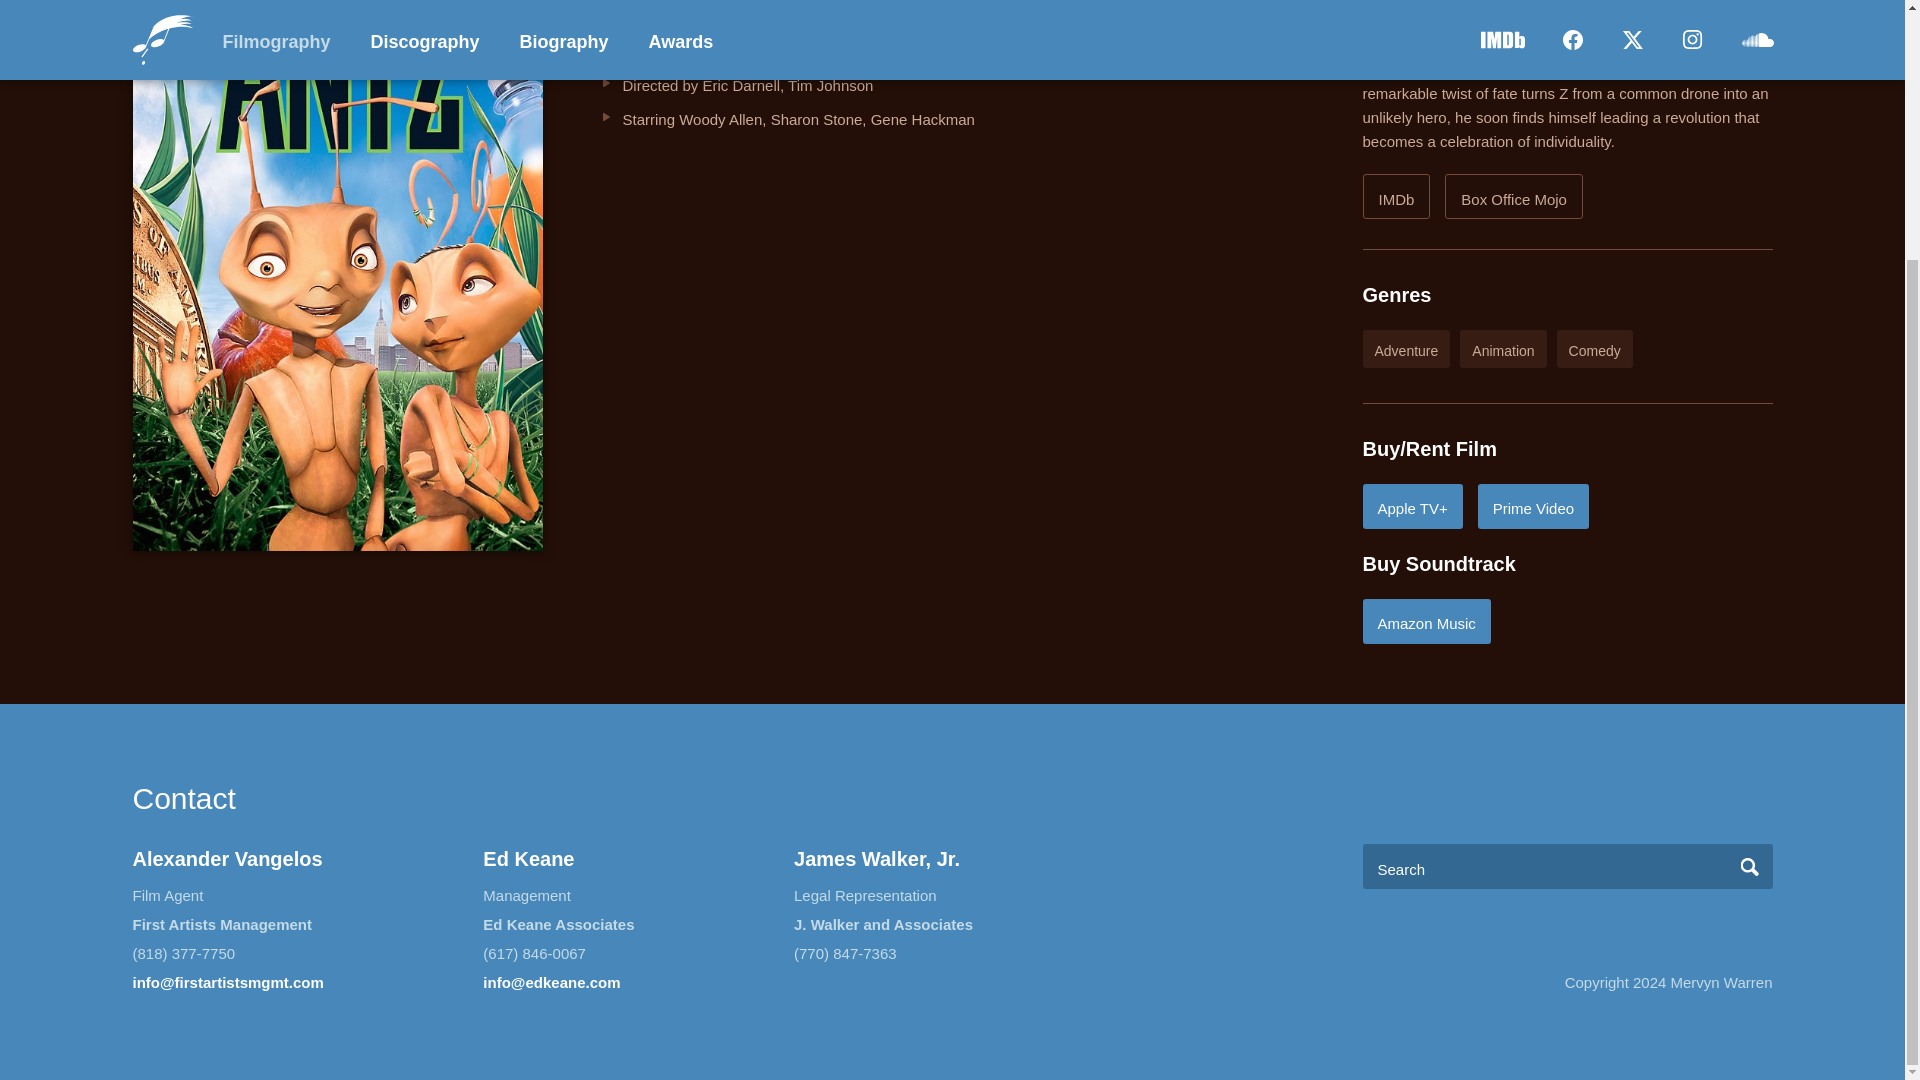 This screenshot has height=1080, width=1920. Describe the element at coordinates (1595, 349) in the screenshot. I see `Comedy` at that location.